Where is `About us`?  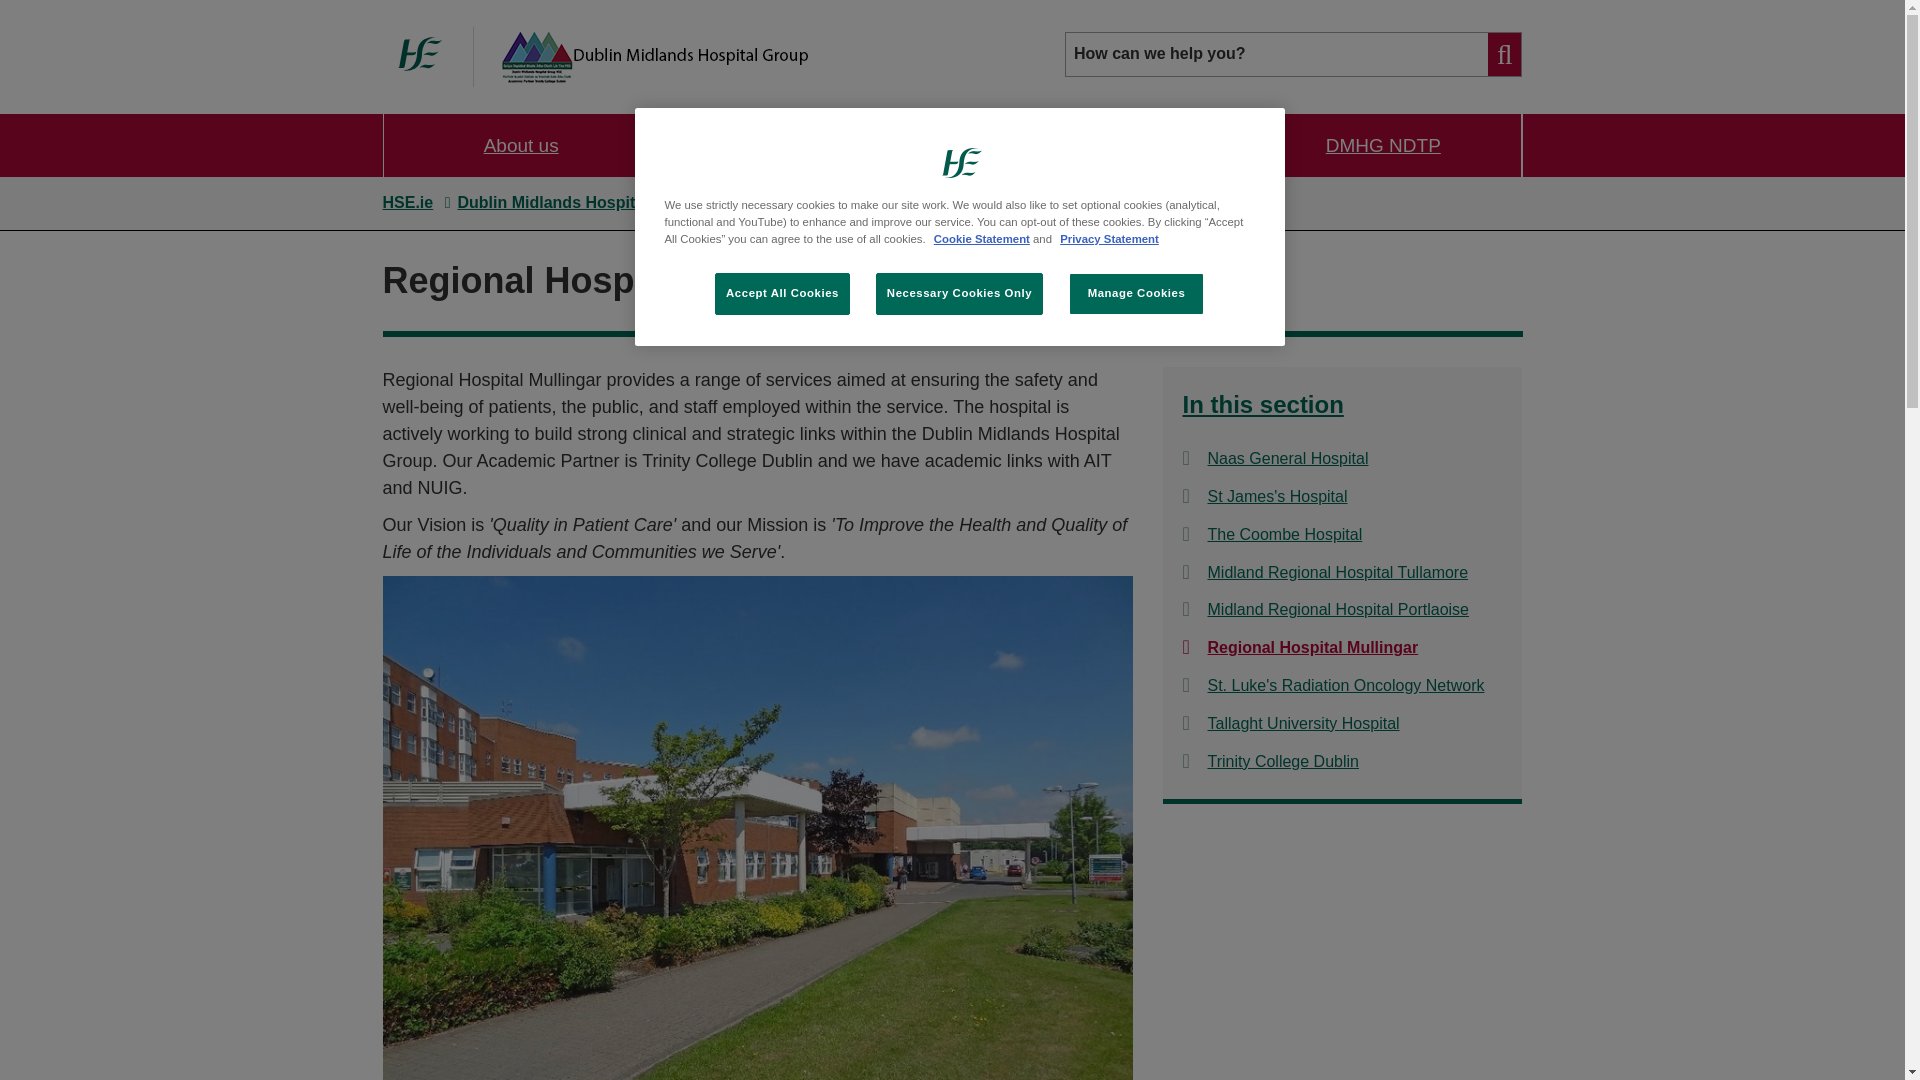 About us is located at coordinates (521, 146).